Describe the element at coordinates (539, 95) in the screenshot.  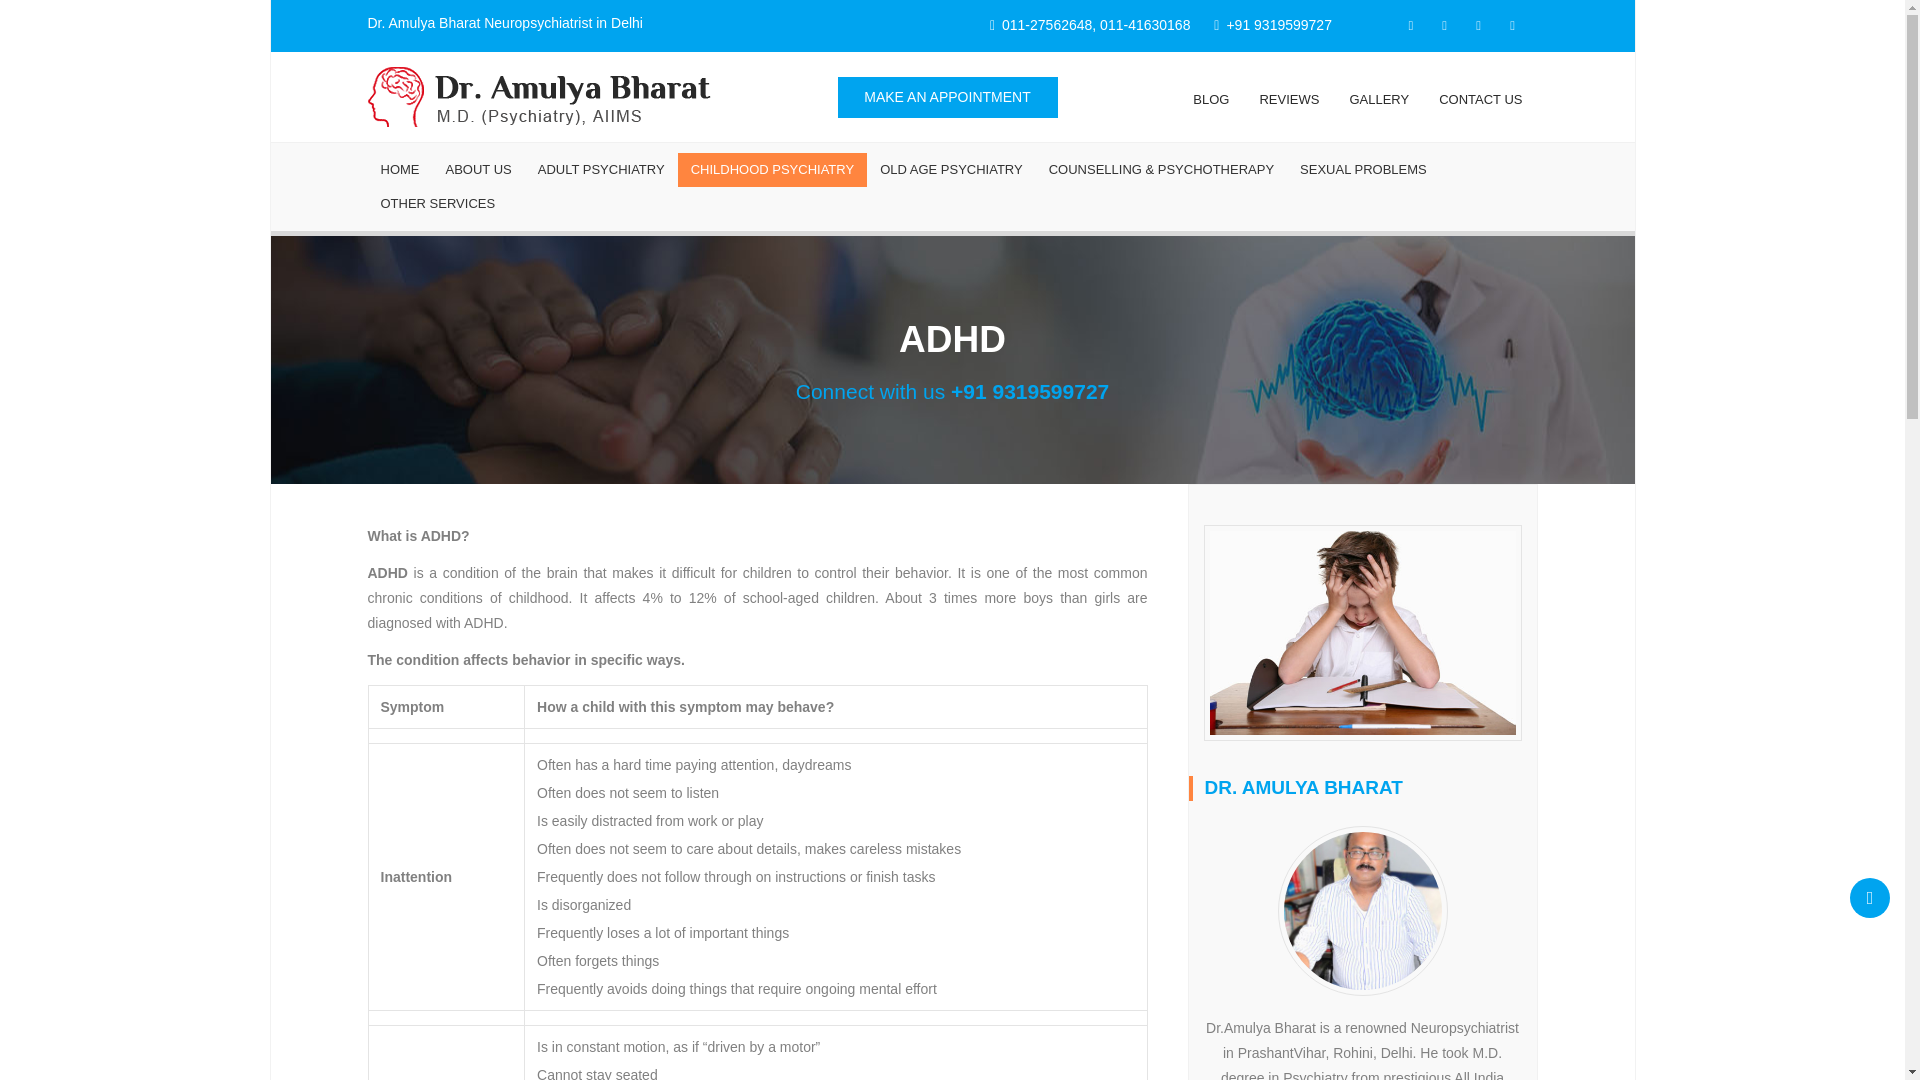
I see `Dr Amulya Bharat` at that location.